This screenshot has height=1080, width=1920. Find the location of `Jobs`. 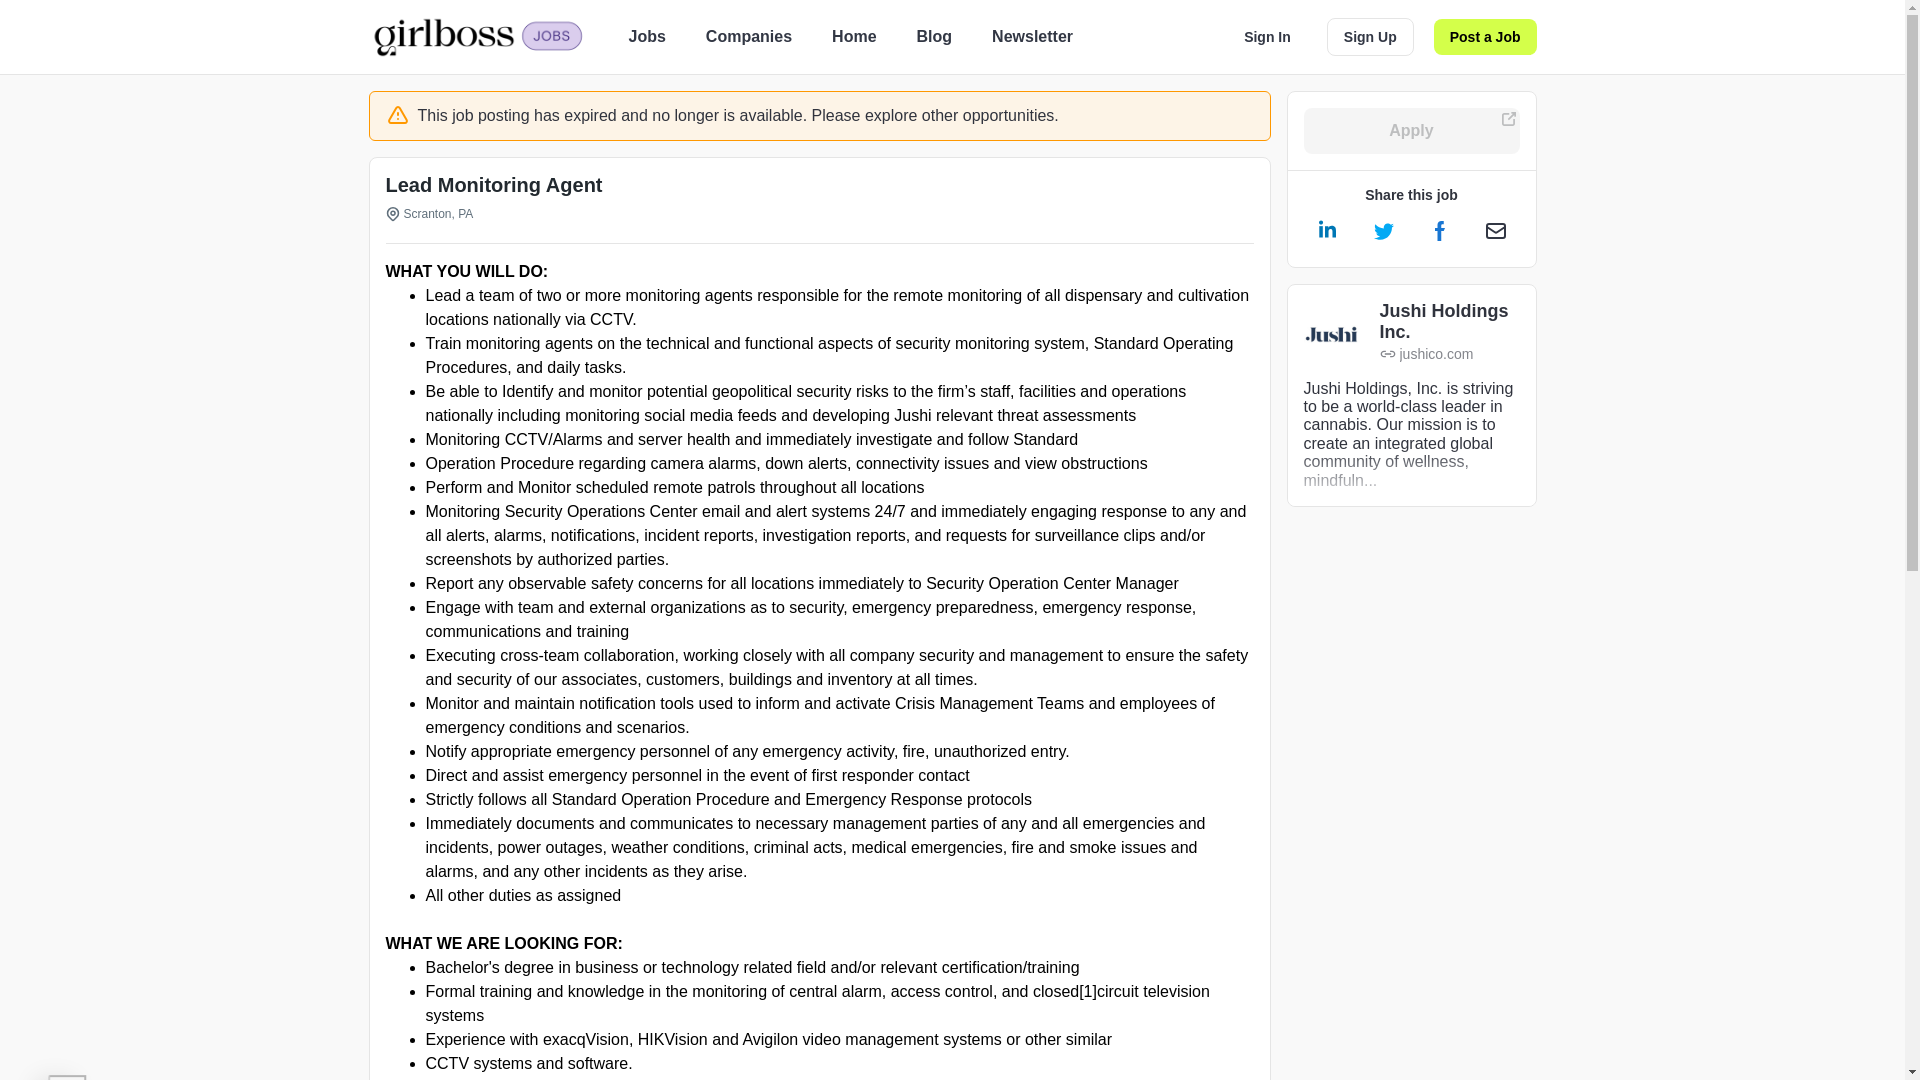

Jobs is located at coordinates (646, 36).